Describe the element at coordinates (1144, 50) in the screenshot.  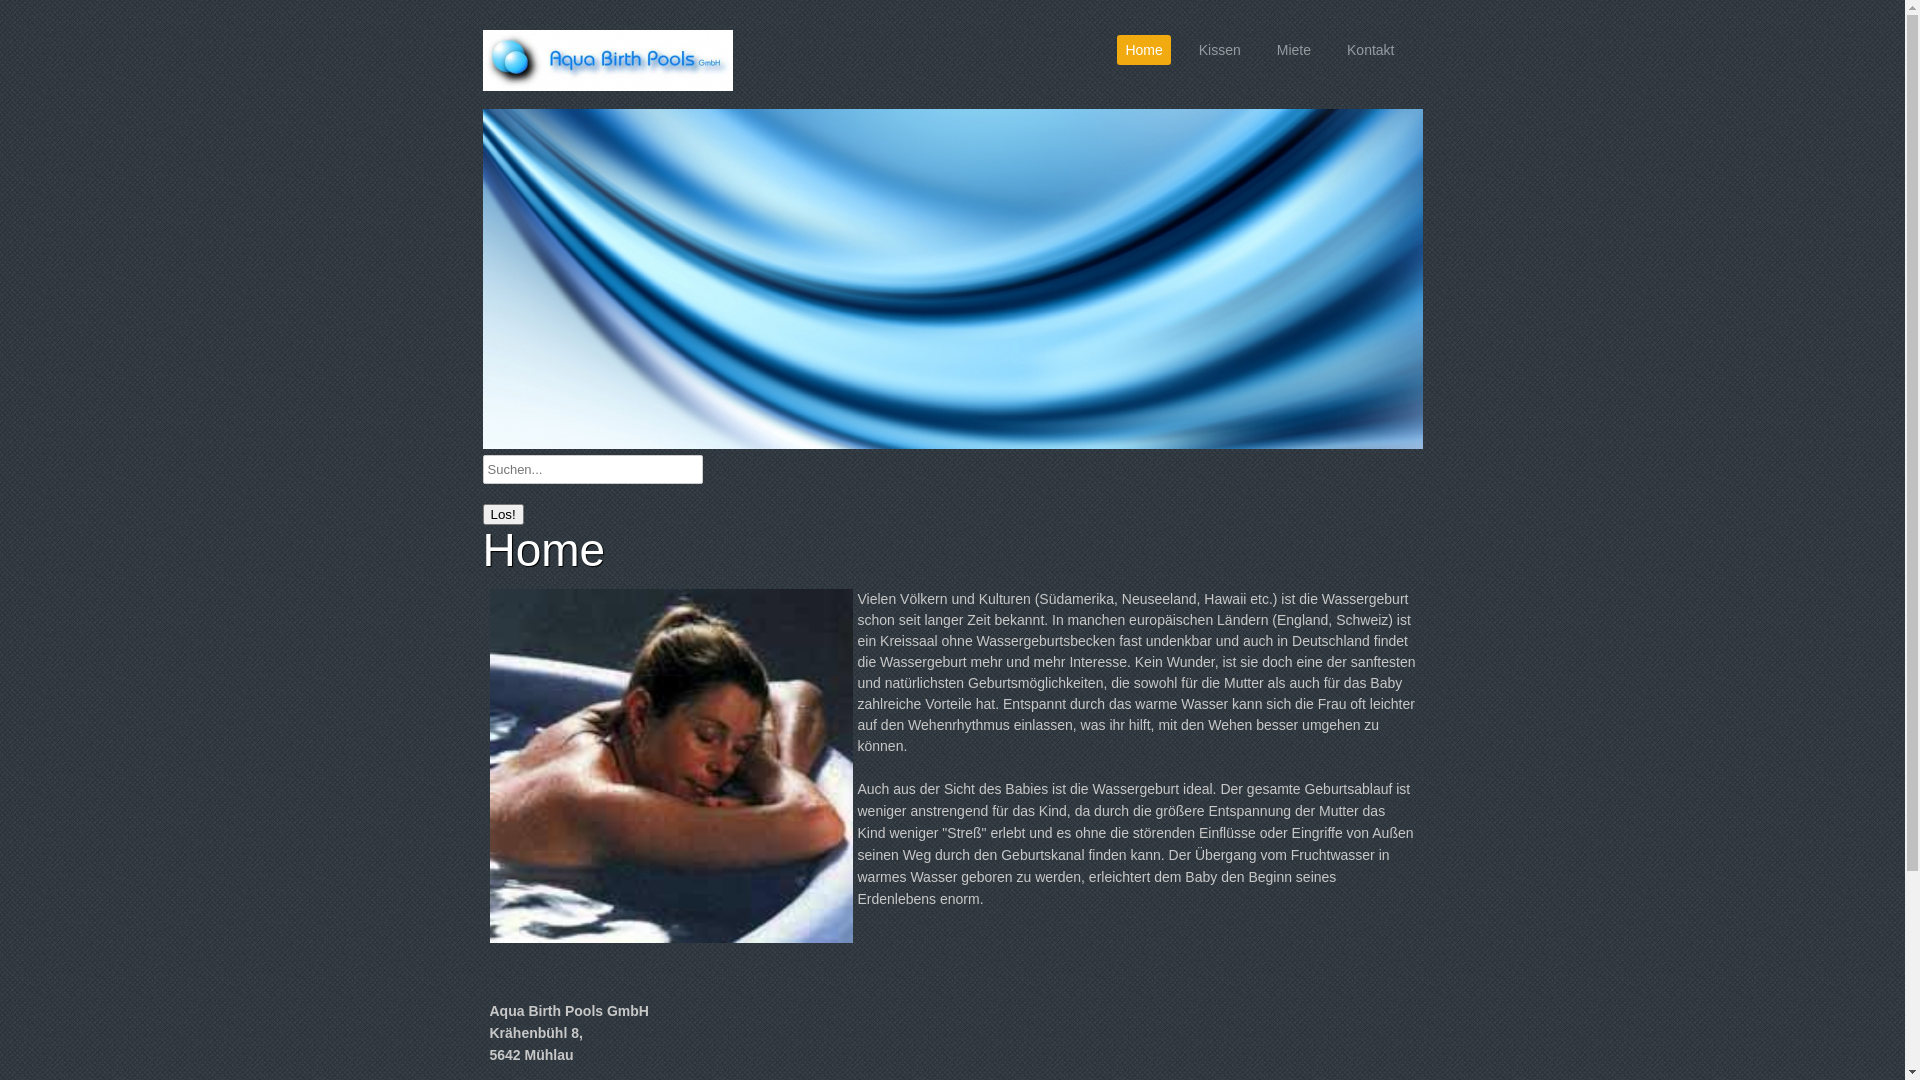
I see `Home` at that location.